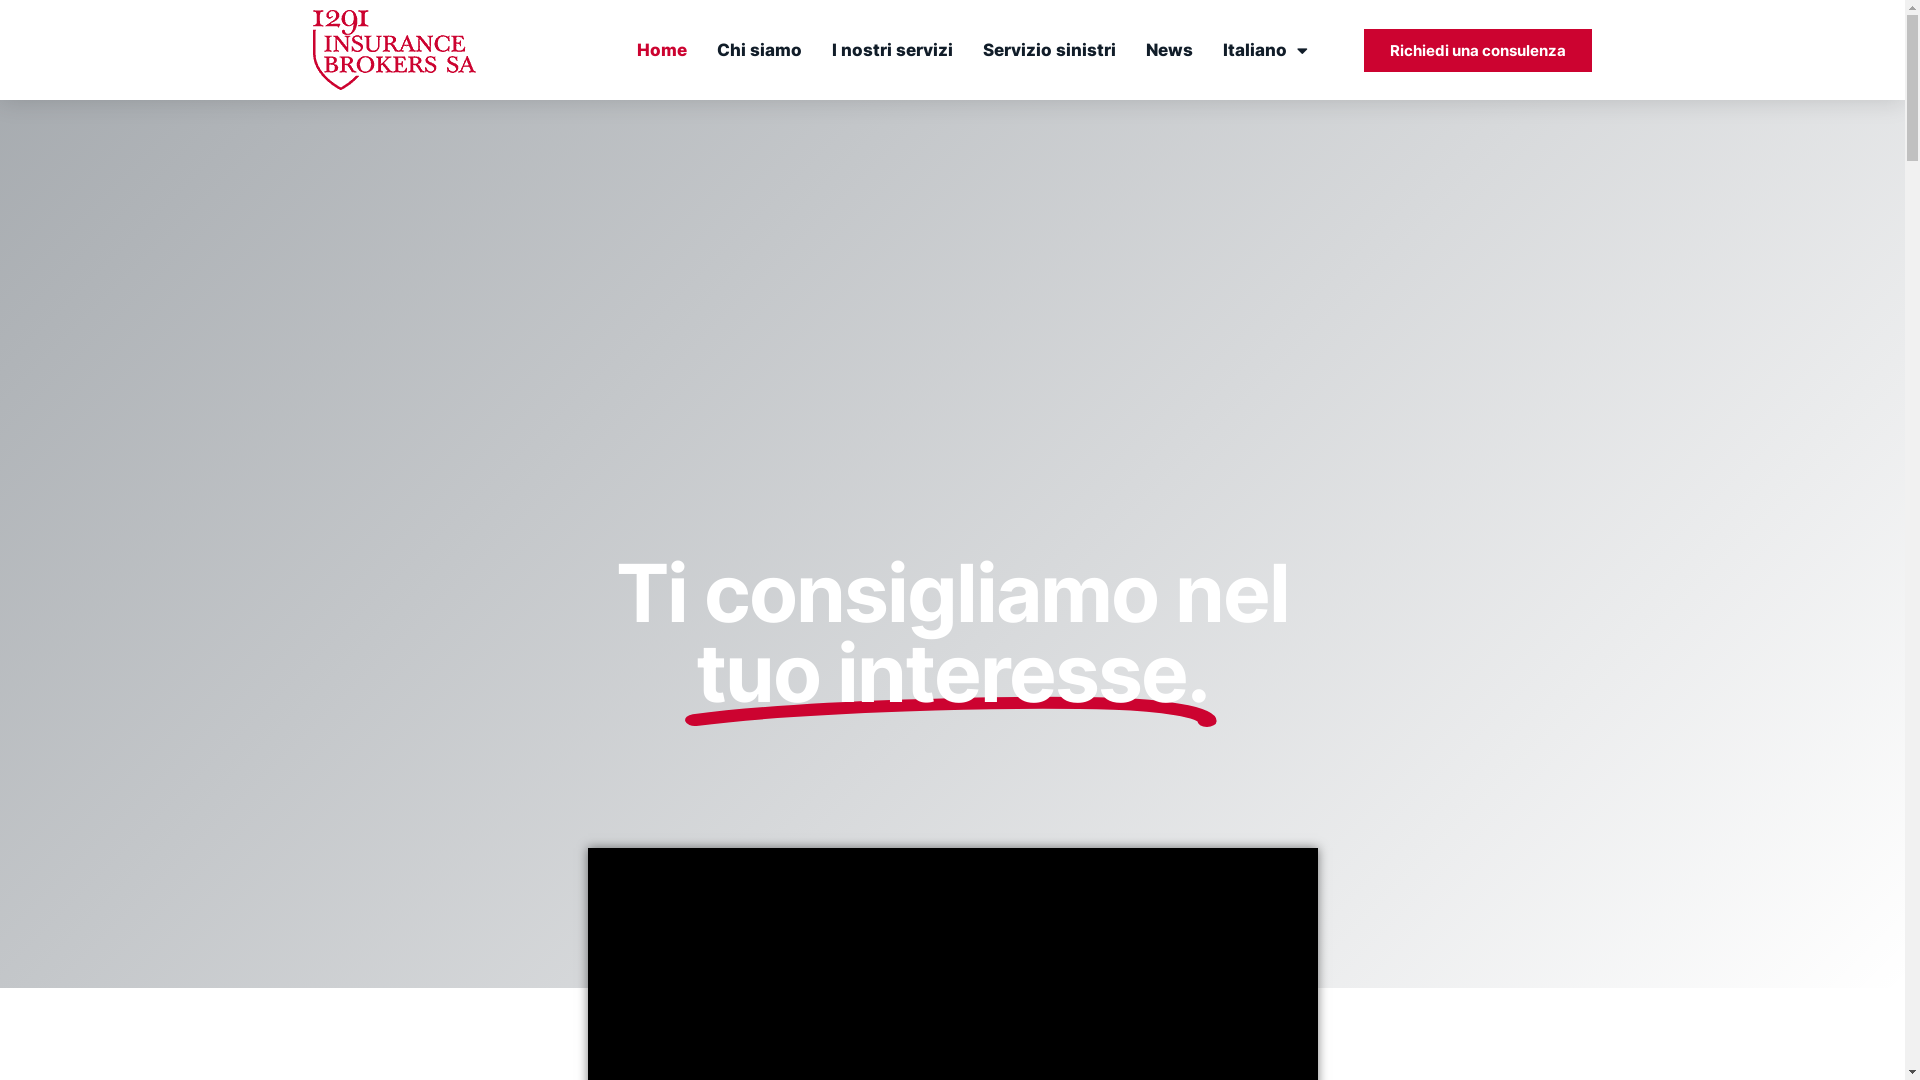 The image size is (1920, 1080). What do you see at coordinates (1478, 50) in the screenshot?
I see `Richiedi una consulenza` at bounding box center [1478, 50].